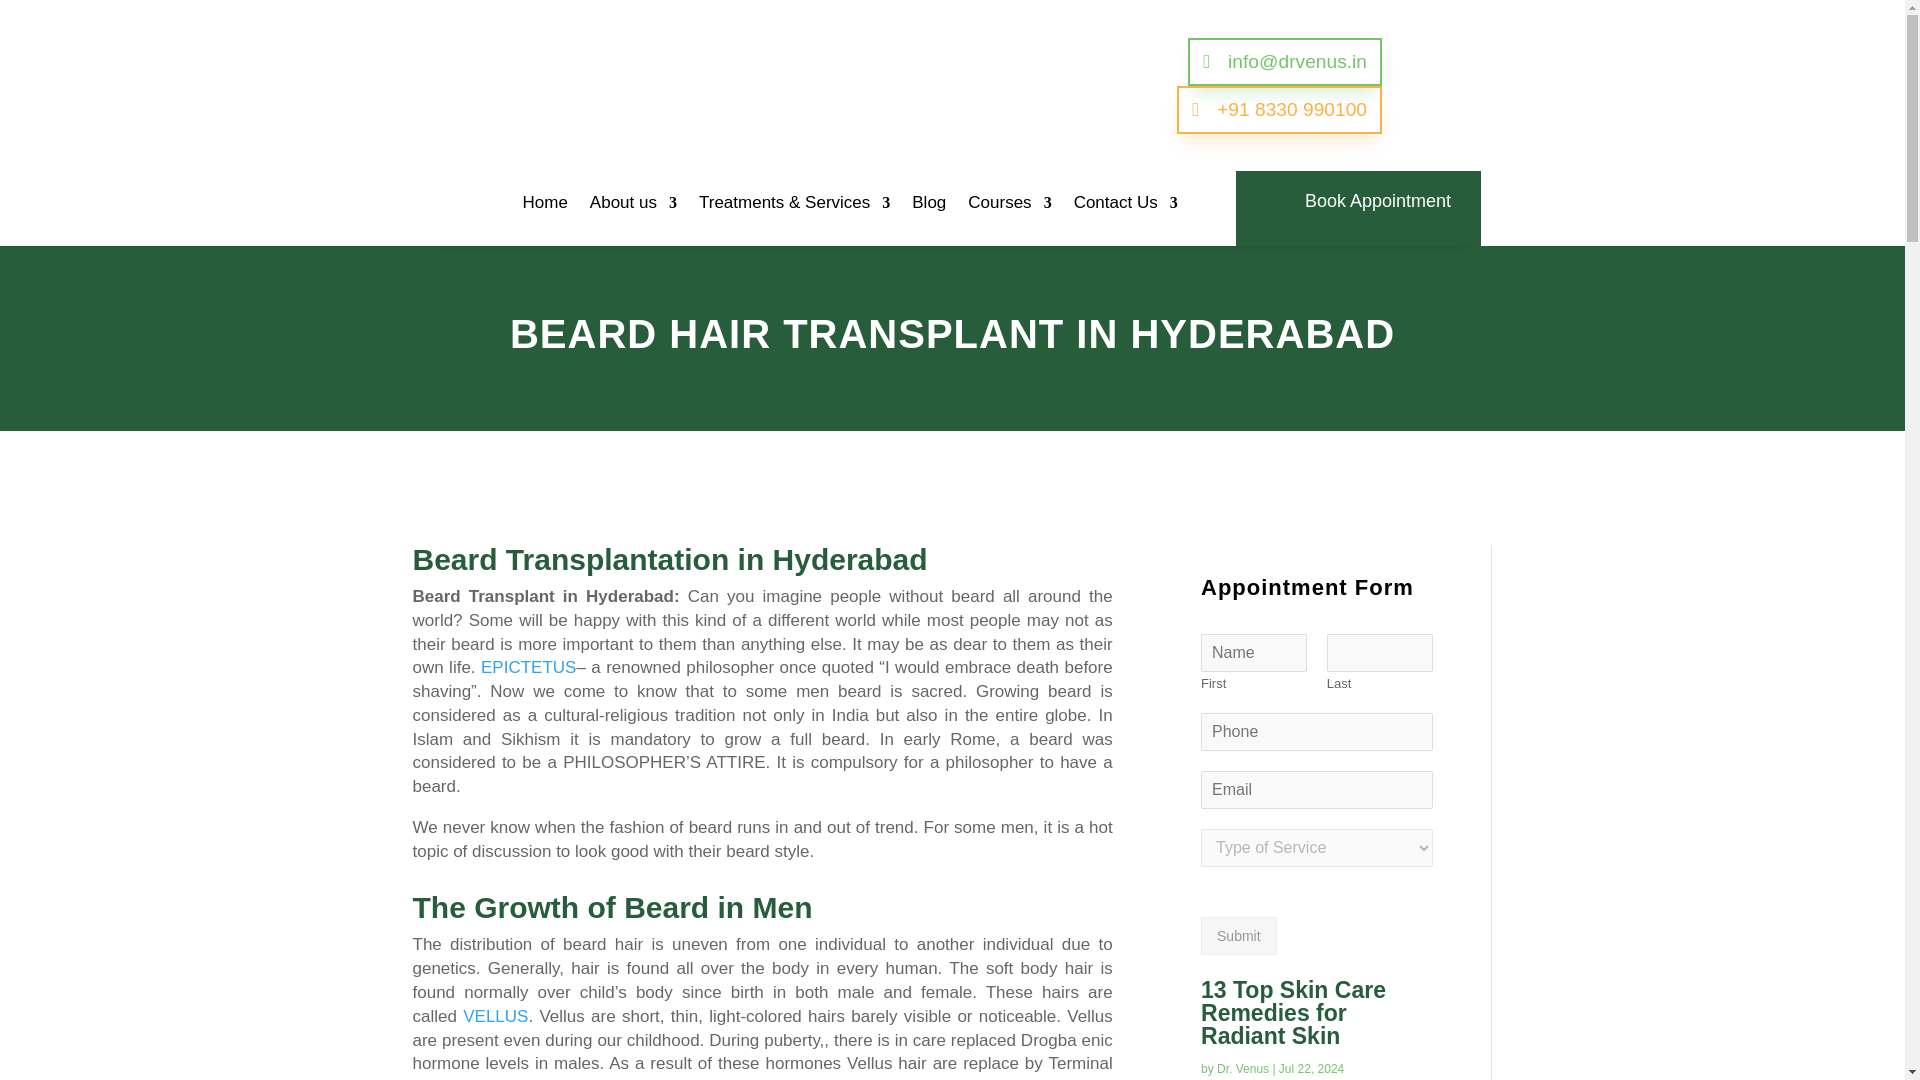  What do you see at coordinates (633, 206) in the screenshot?
I see `About us` at bounding box center [633, 206].